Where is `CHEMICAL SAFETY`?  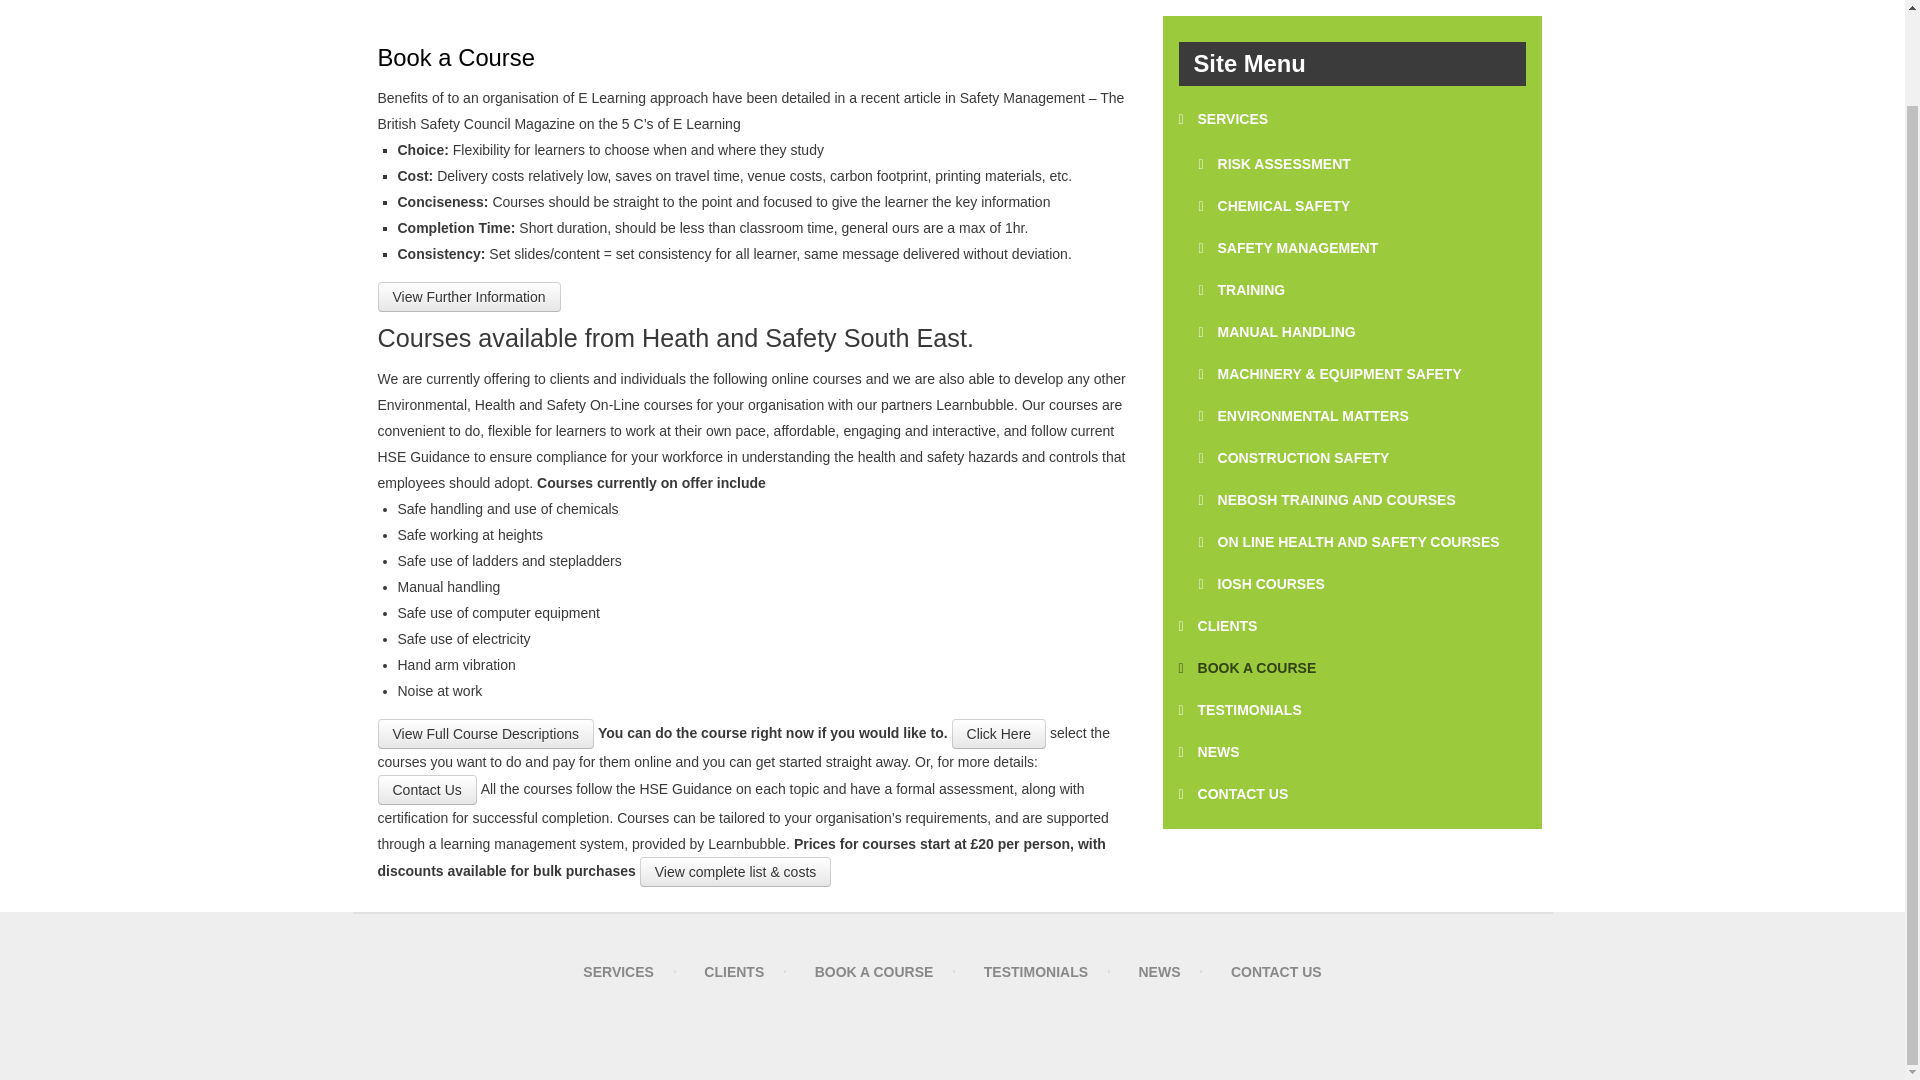
CHEMICAL SAFETY is located at coordinates (1362, 206).